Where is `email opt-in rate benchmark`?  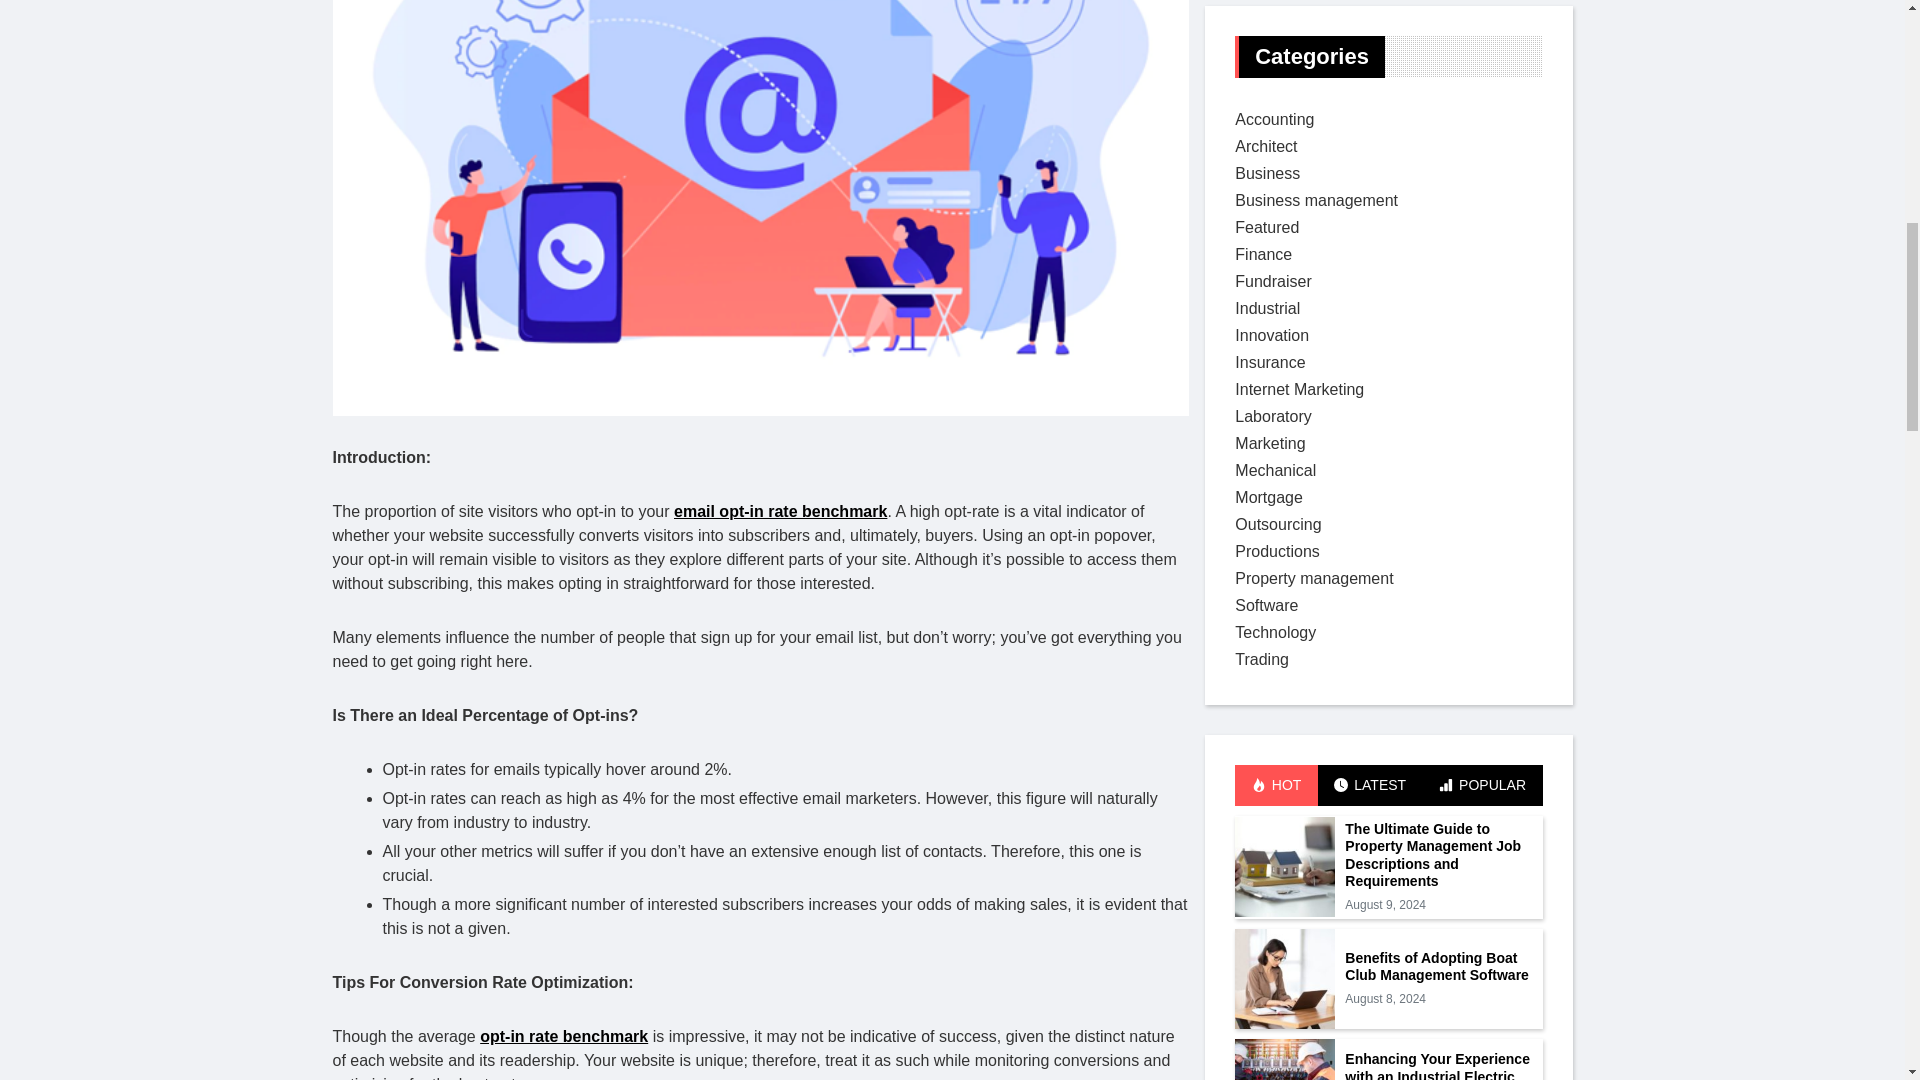 email opt-in rate benchmark is located at coordinates (780, 38).